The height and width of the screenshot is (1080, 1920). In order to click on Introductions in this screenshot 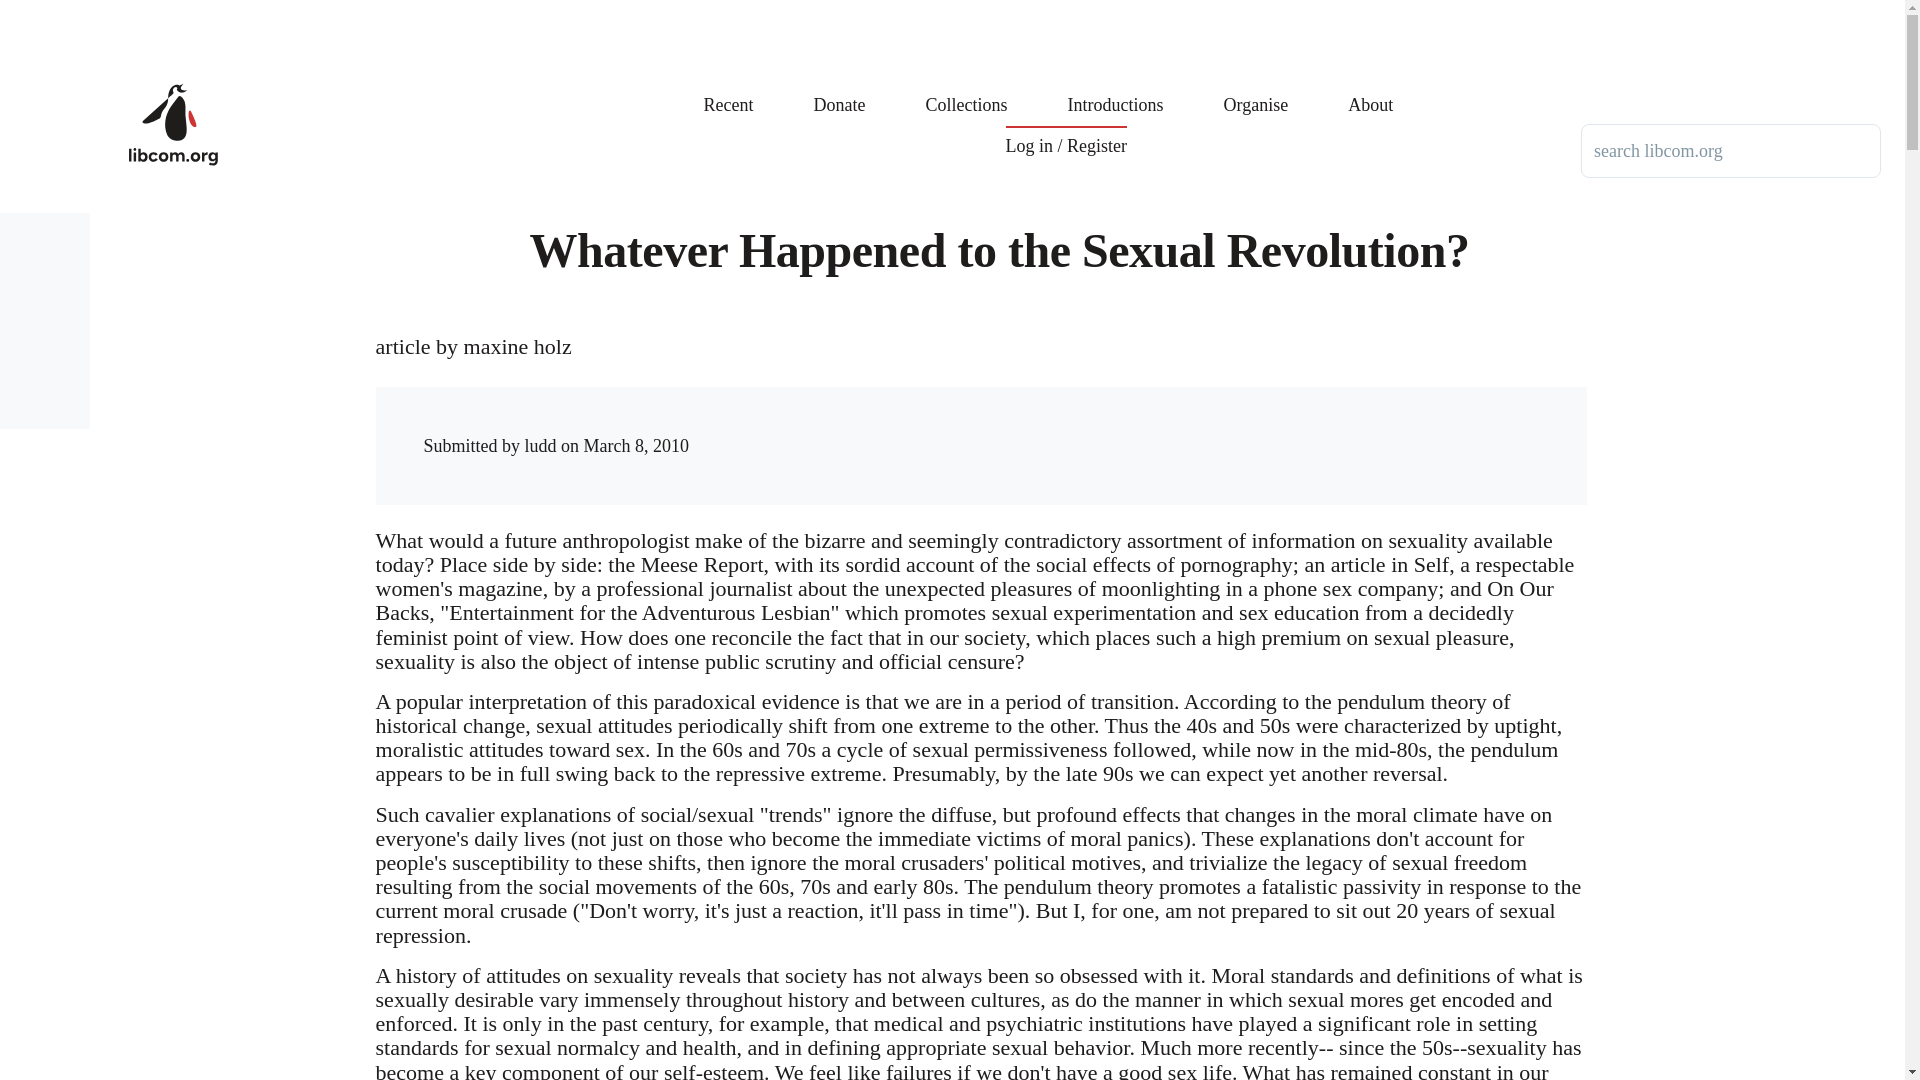, I will do `click(1115, 90)`.